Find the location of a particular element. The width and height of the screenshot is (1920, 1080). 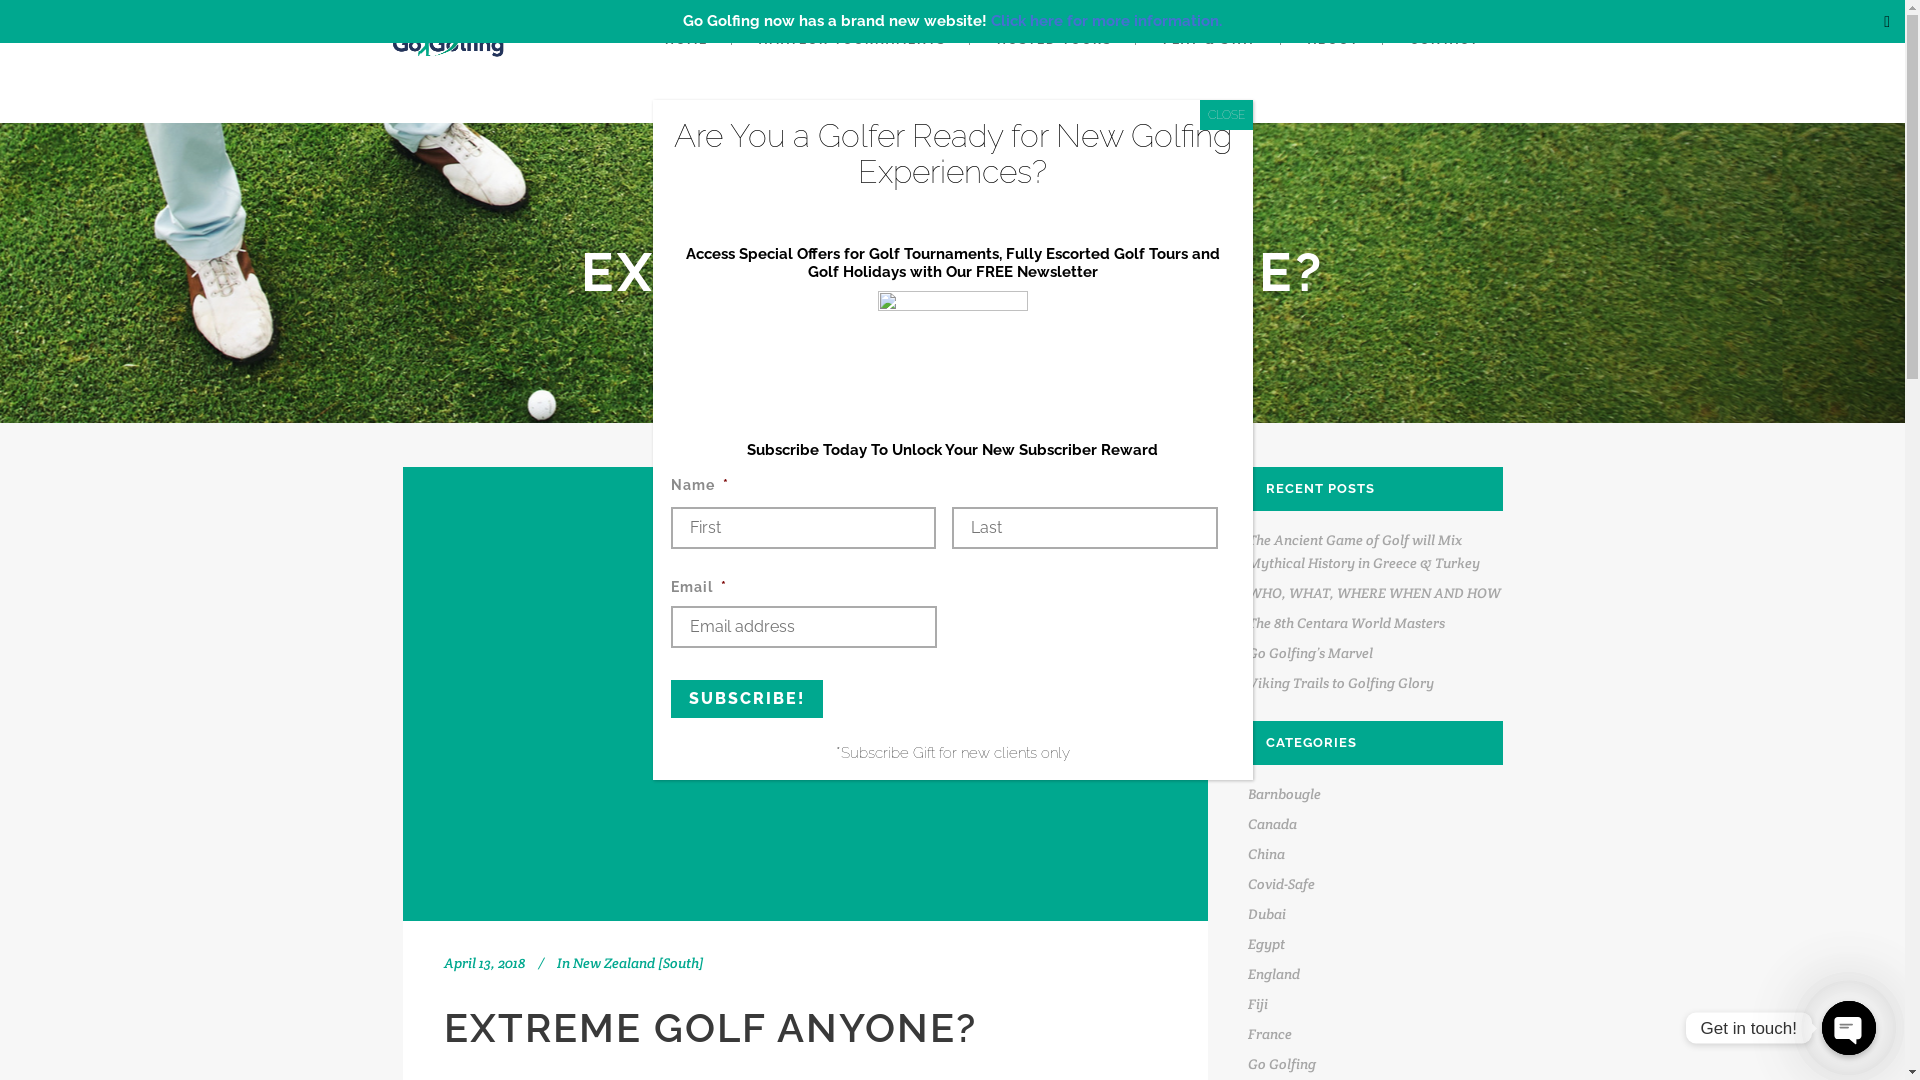

ABOUT is located at coordinates (1334, 40).